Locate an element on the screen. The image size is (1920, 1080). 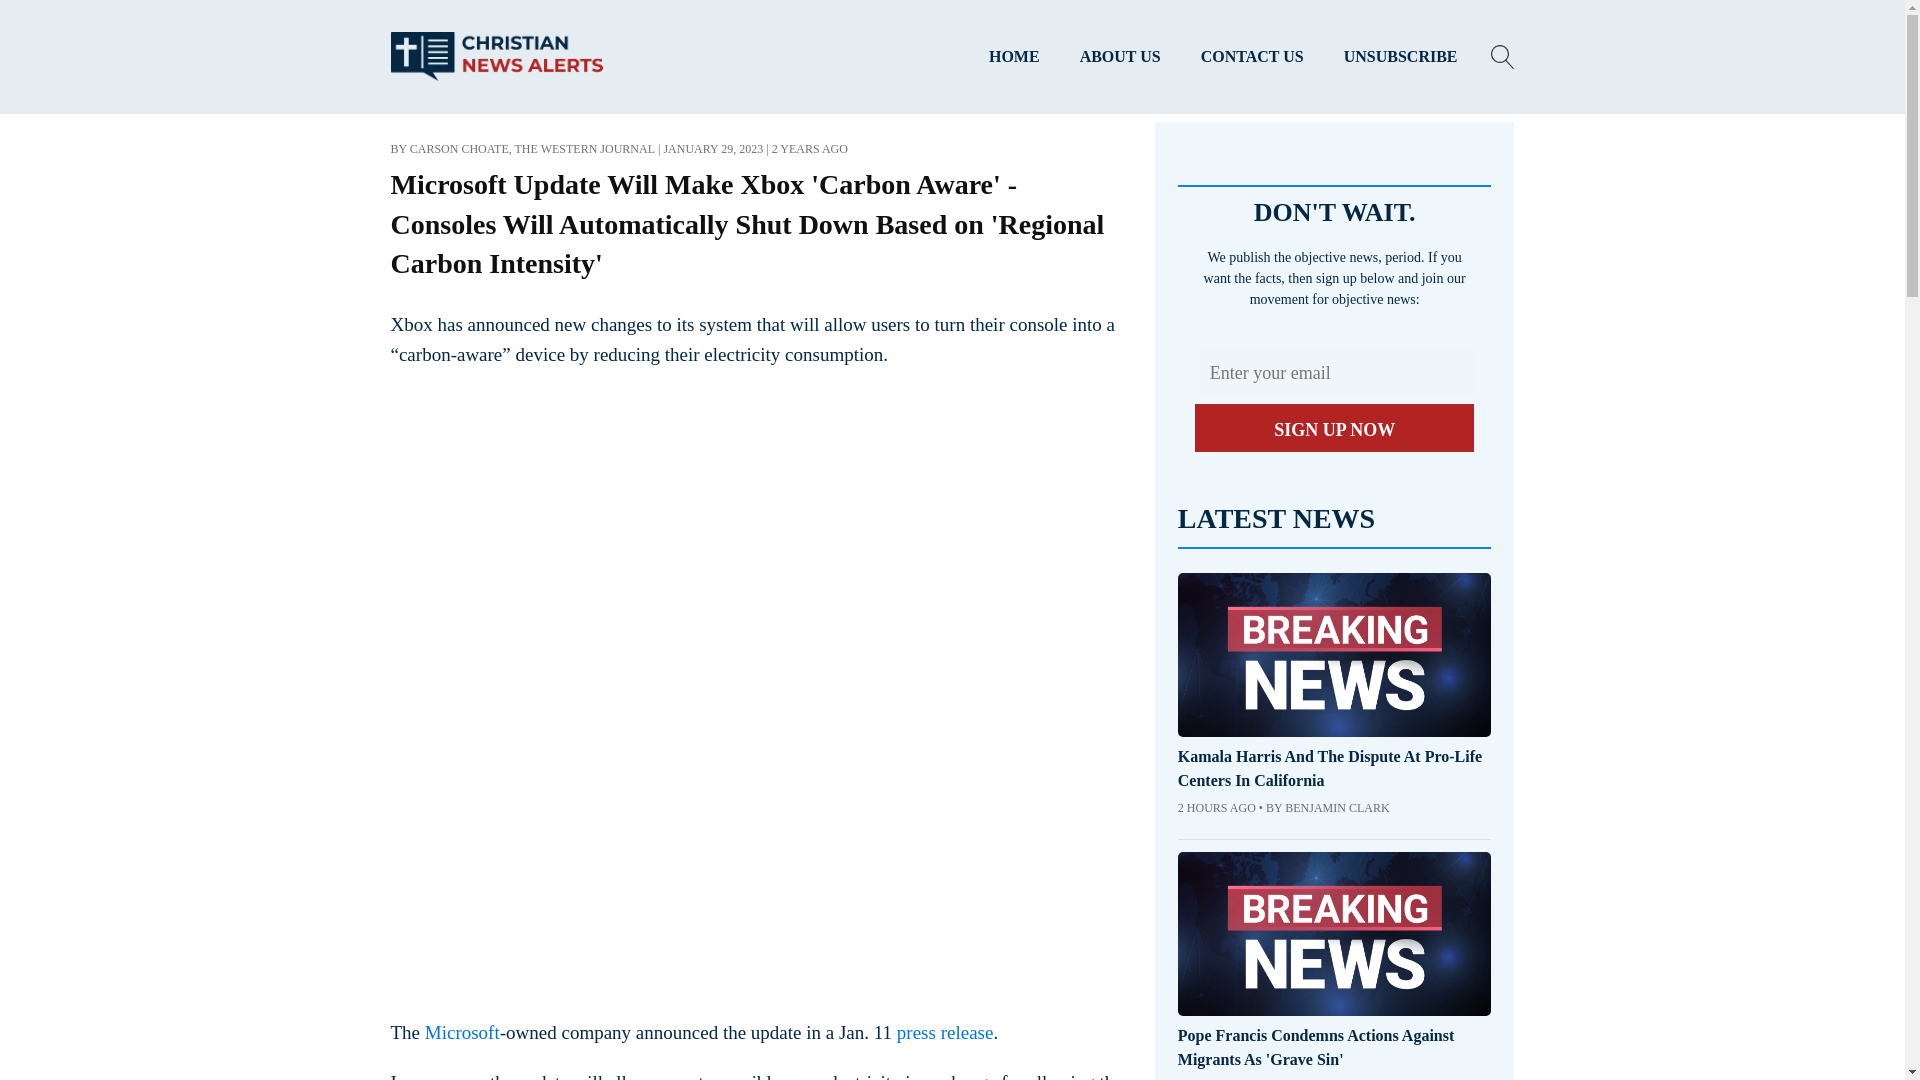
ABOUT US is located at coordinates (1120, 57).